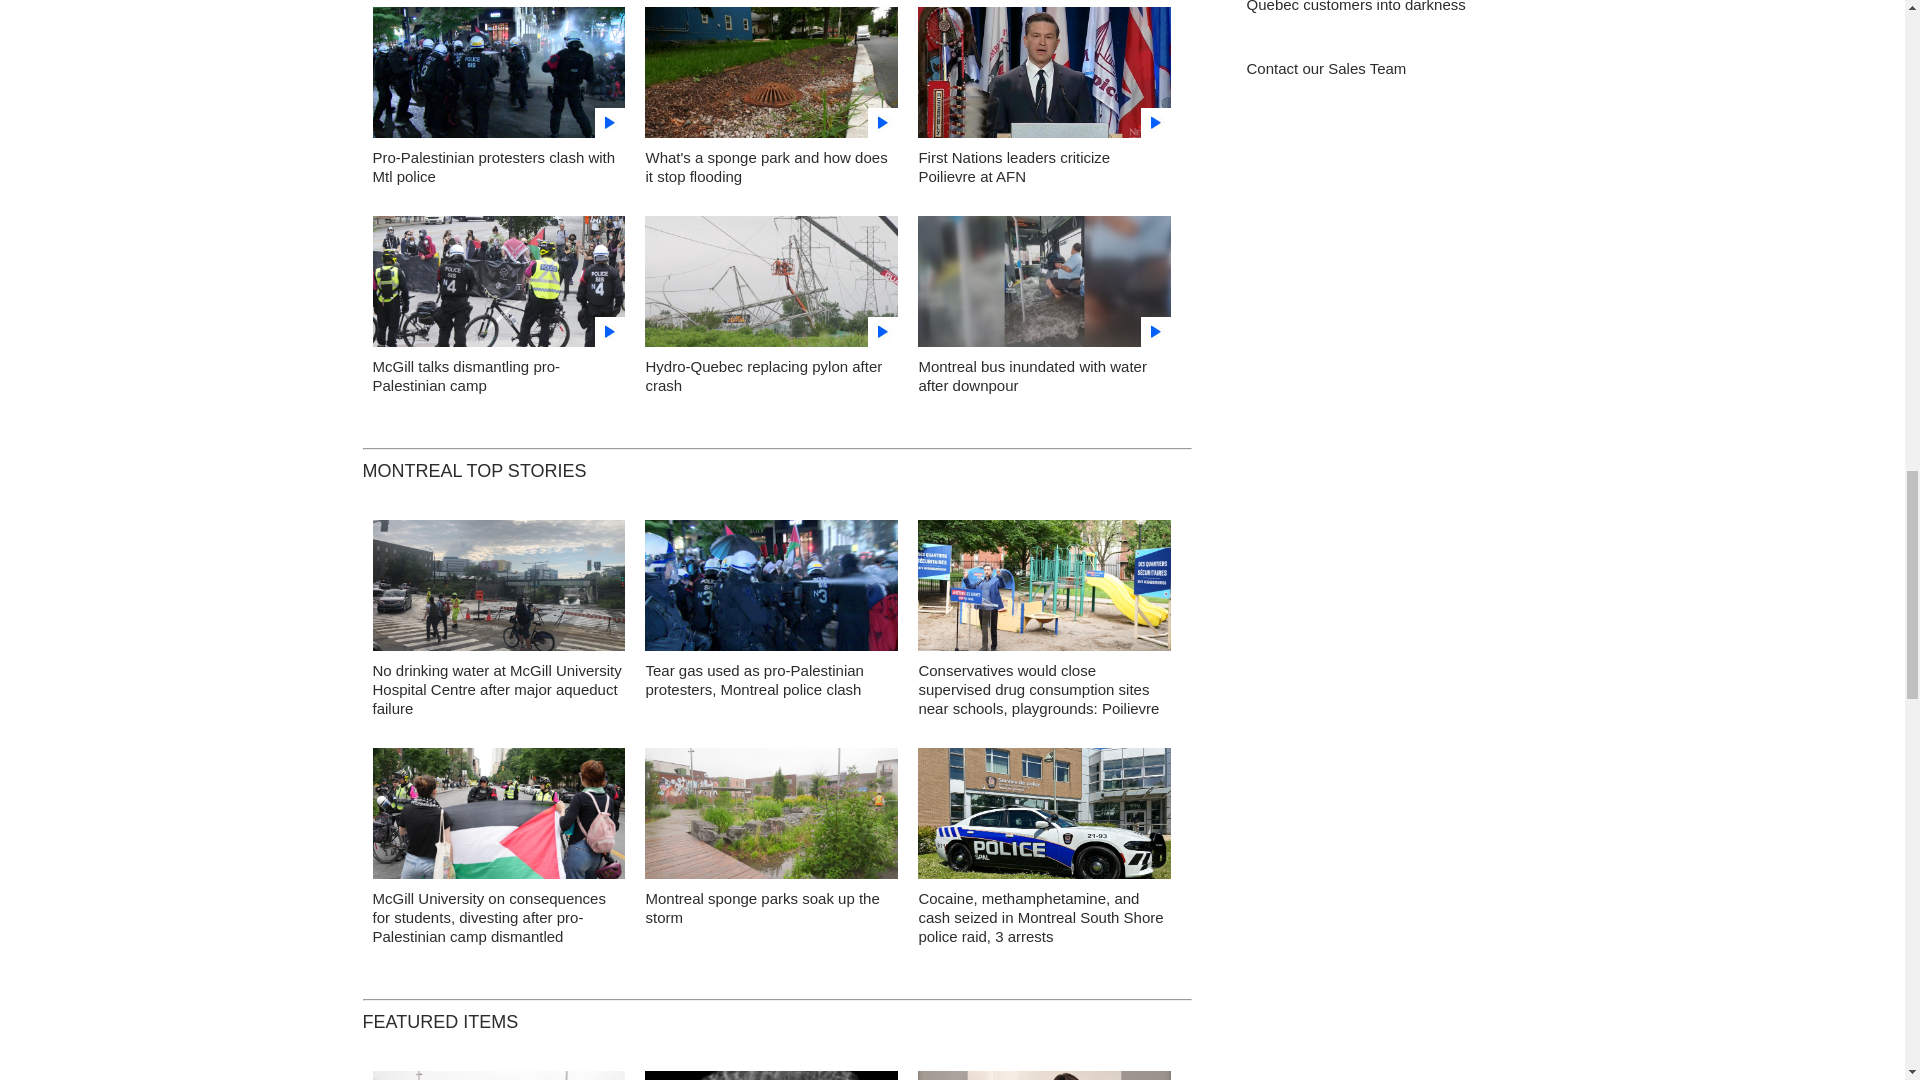 This screenshot has height=1080, width=1920. Describe the element at coordinates (772, 78) in the screenshot. I see `Do sponge parks in Montreal actually work?  ` at that location.